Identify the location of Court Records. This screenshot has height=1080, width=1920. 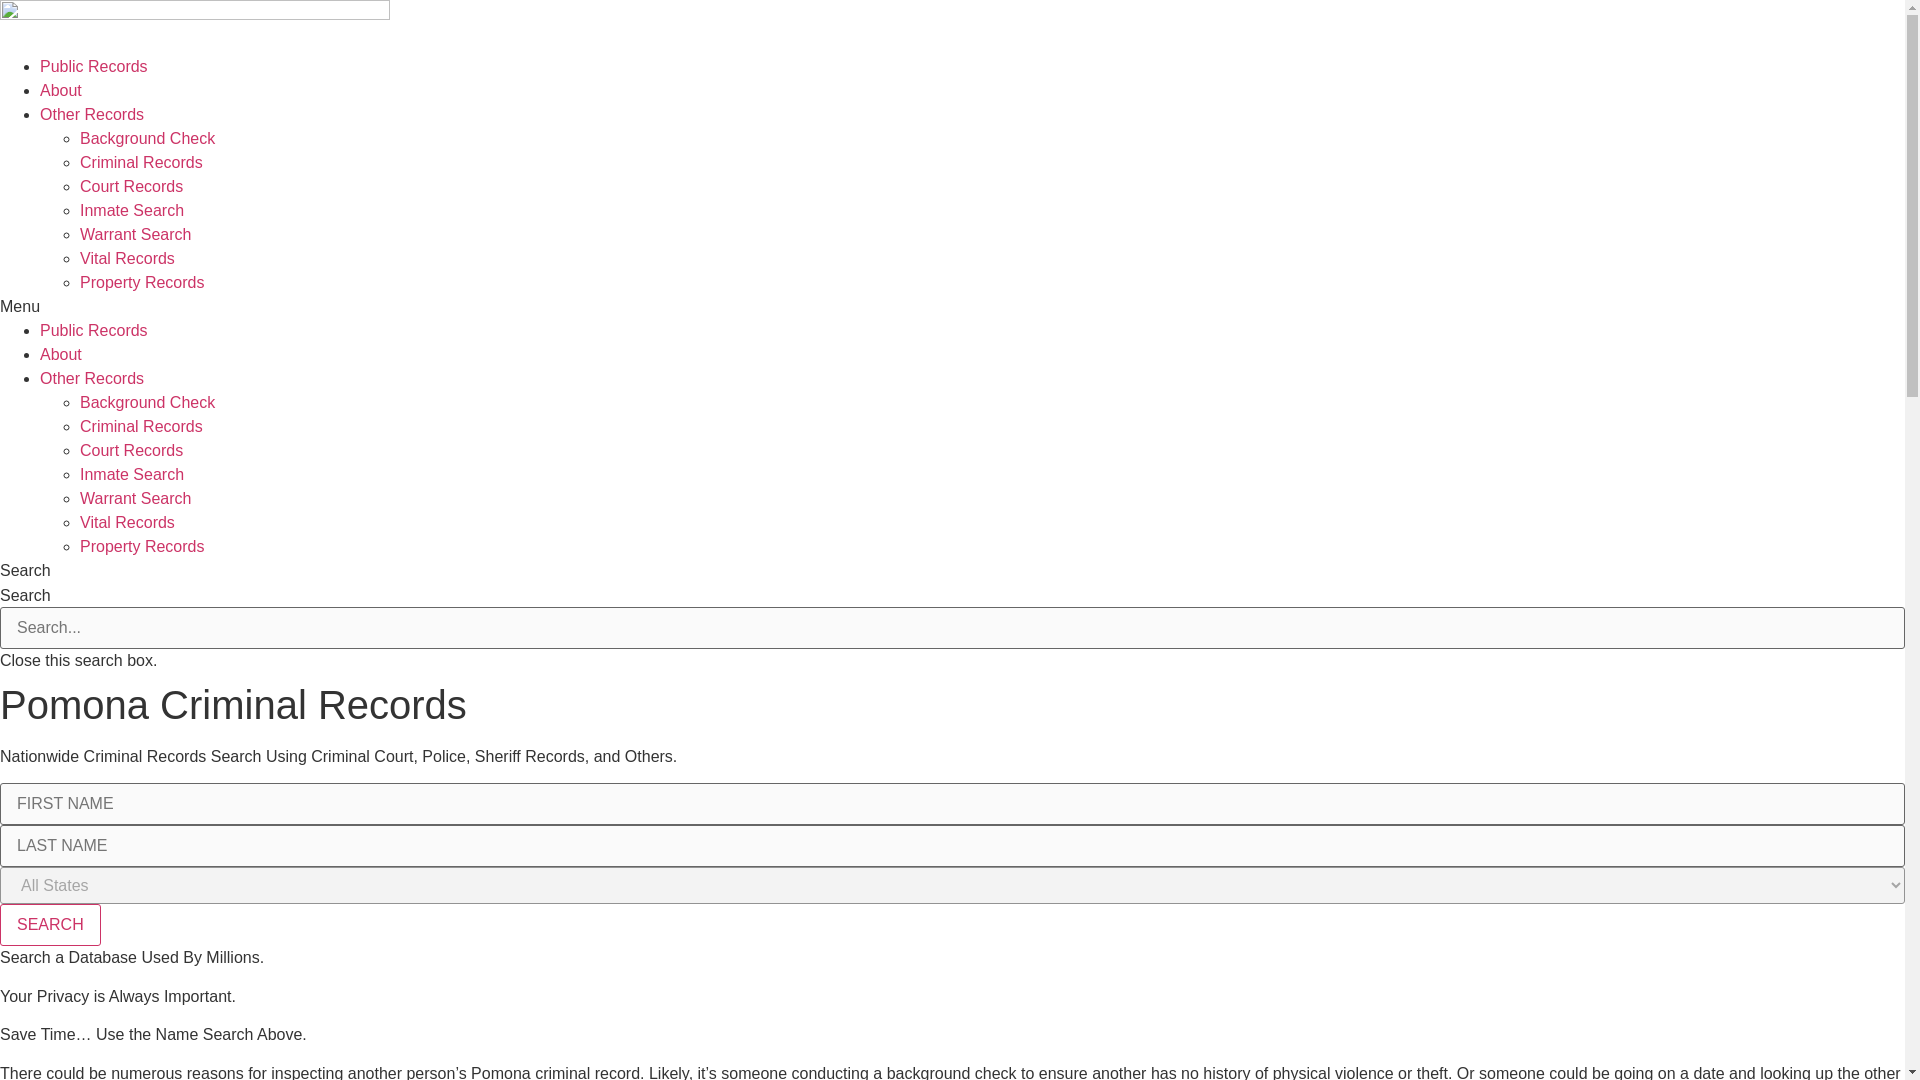
(131, 186).